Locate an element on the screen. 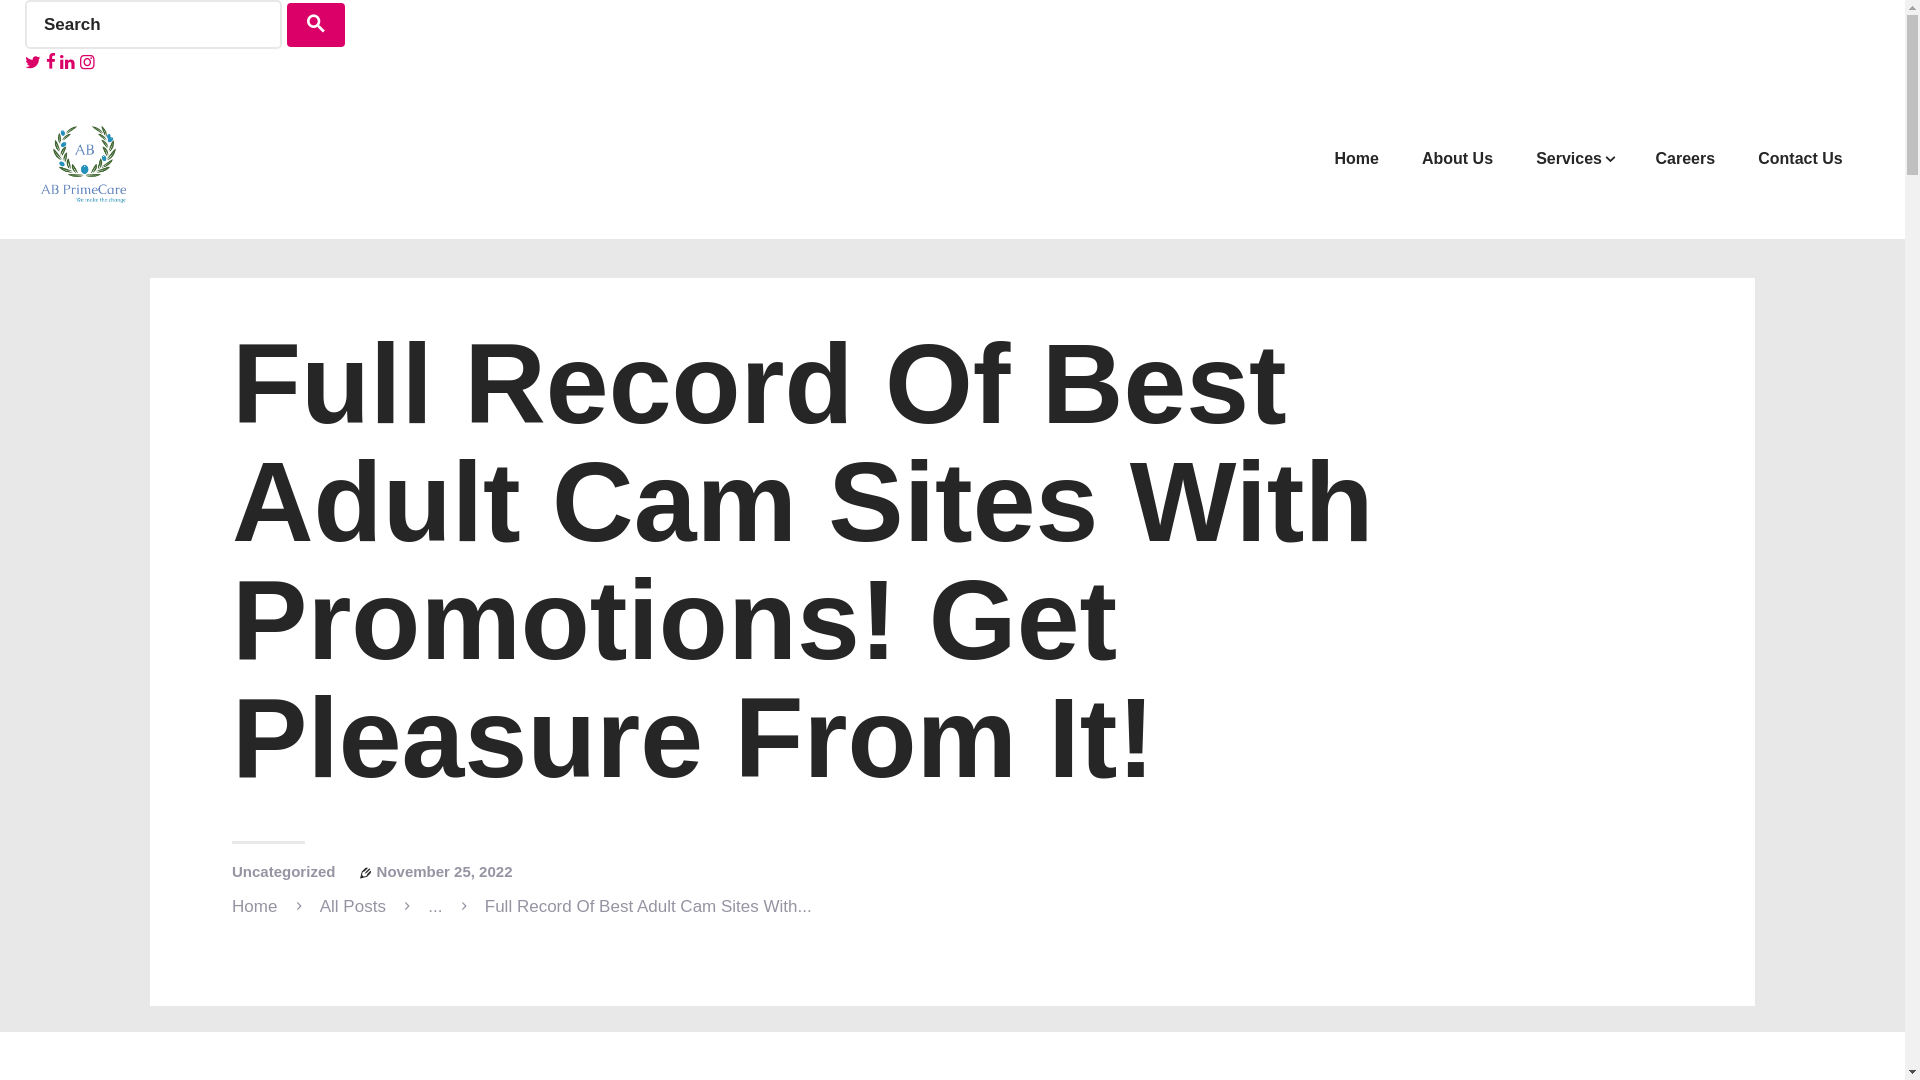  All Posts is located at coordinates (352, 906).